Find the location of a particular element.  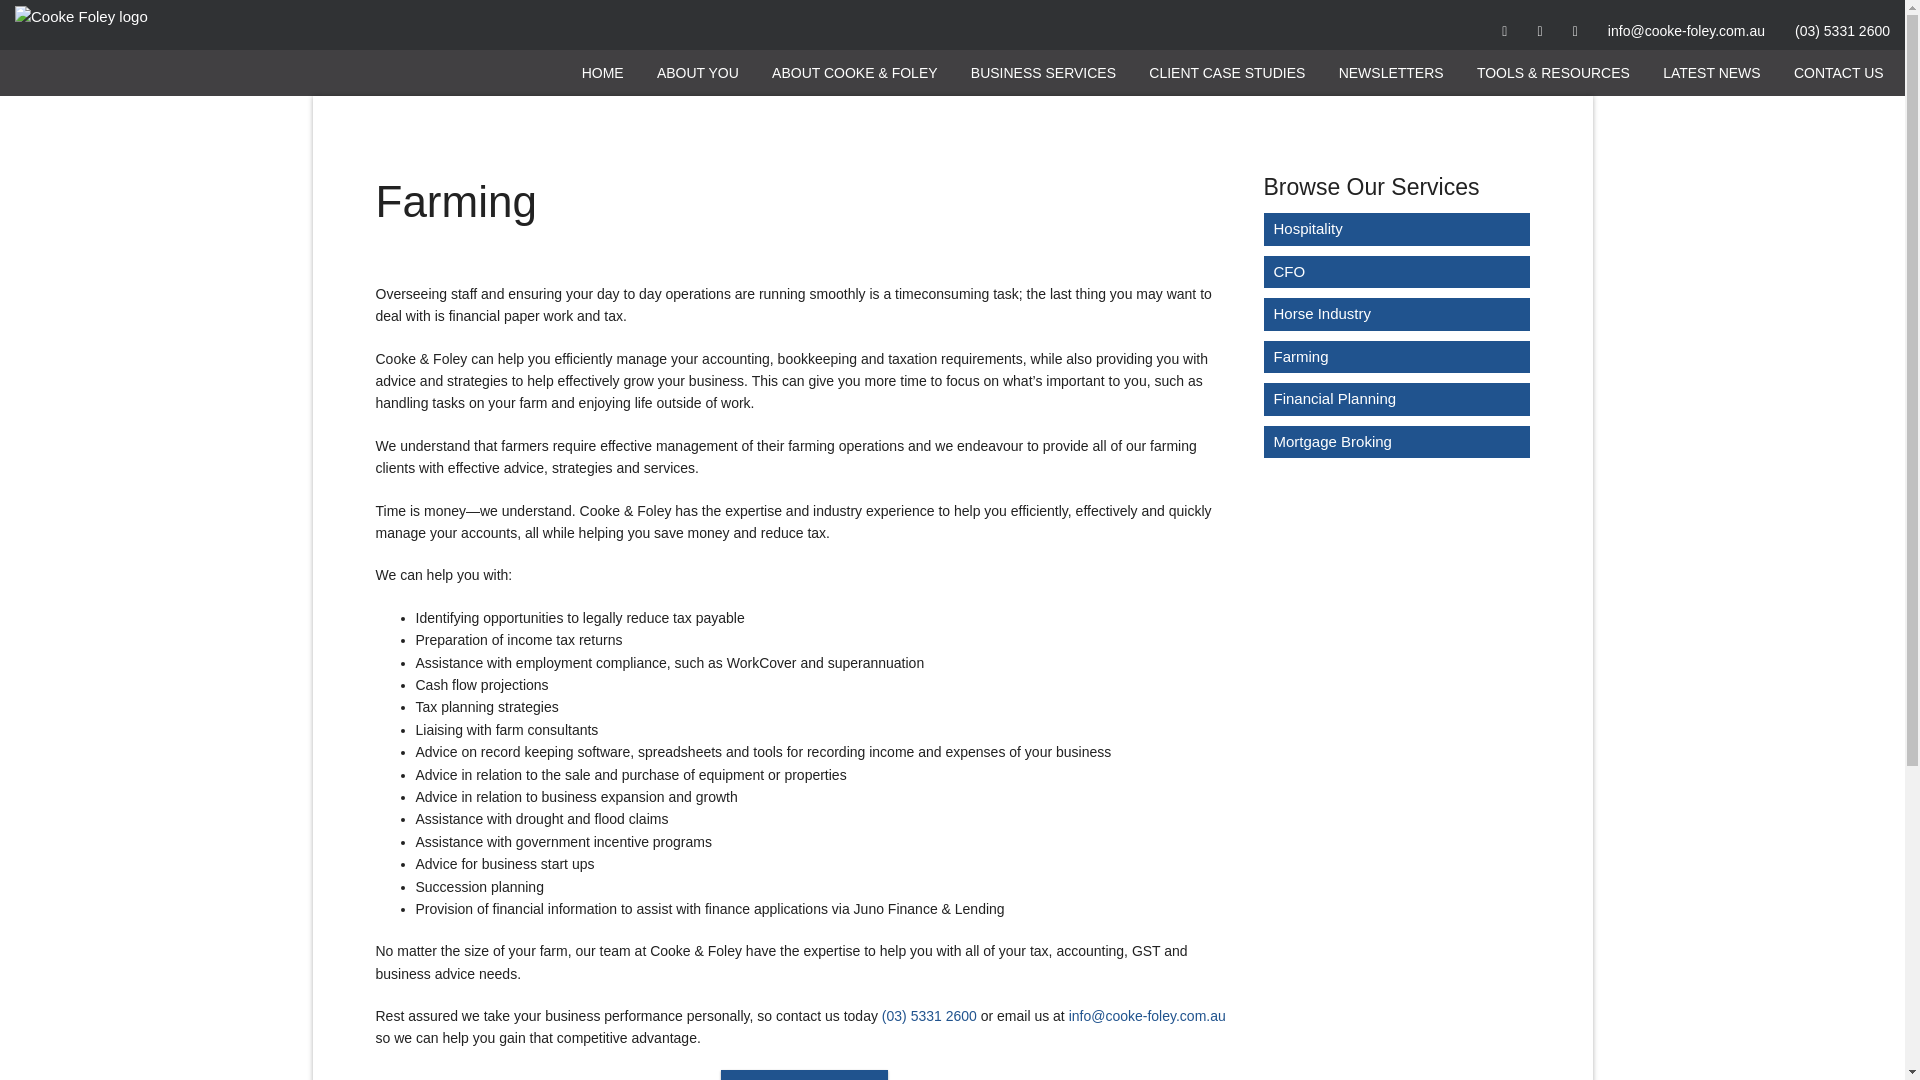

CFO is located at coordinates (1396, 272).